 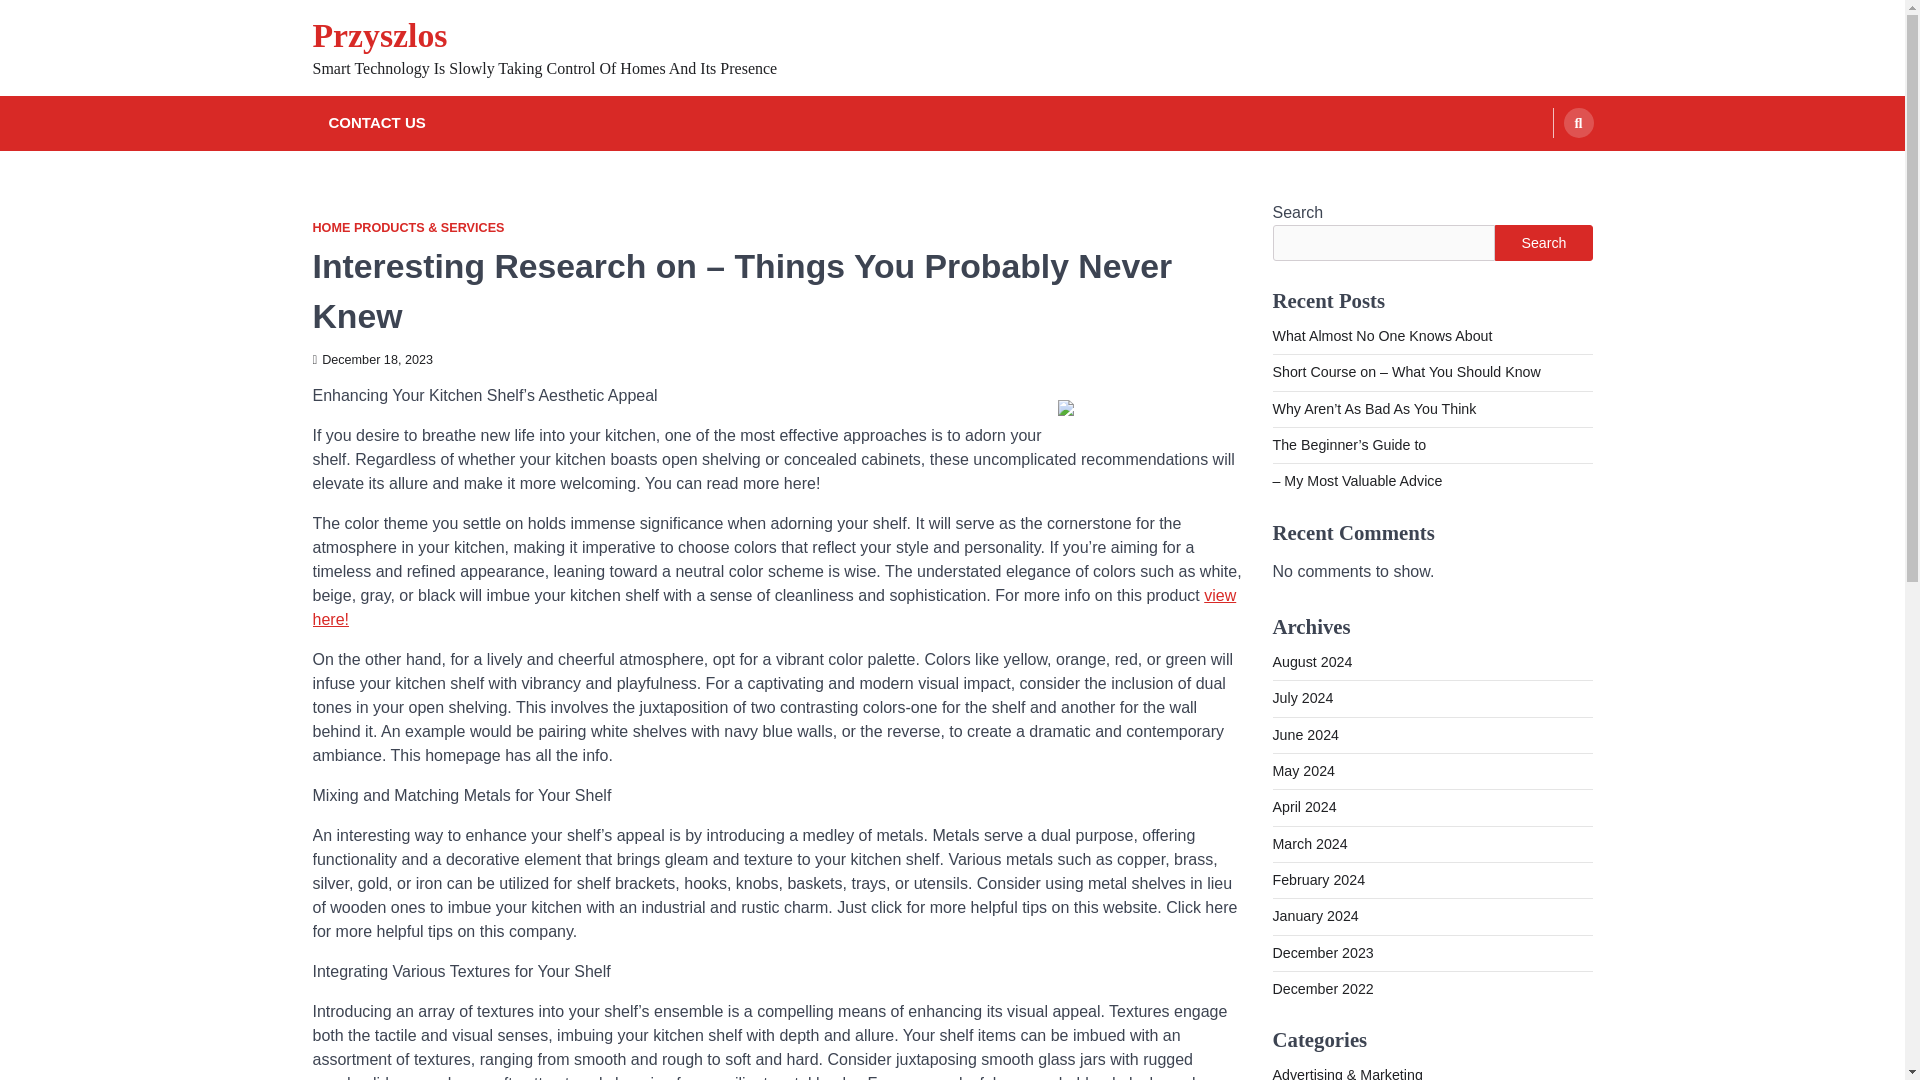 What do you see at coordinates (1304, 807) in the screenshot?
I see `April 2024` at bounding box center [1304, 807].